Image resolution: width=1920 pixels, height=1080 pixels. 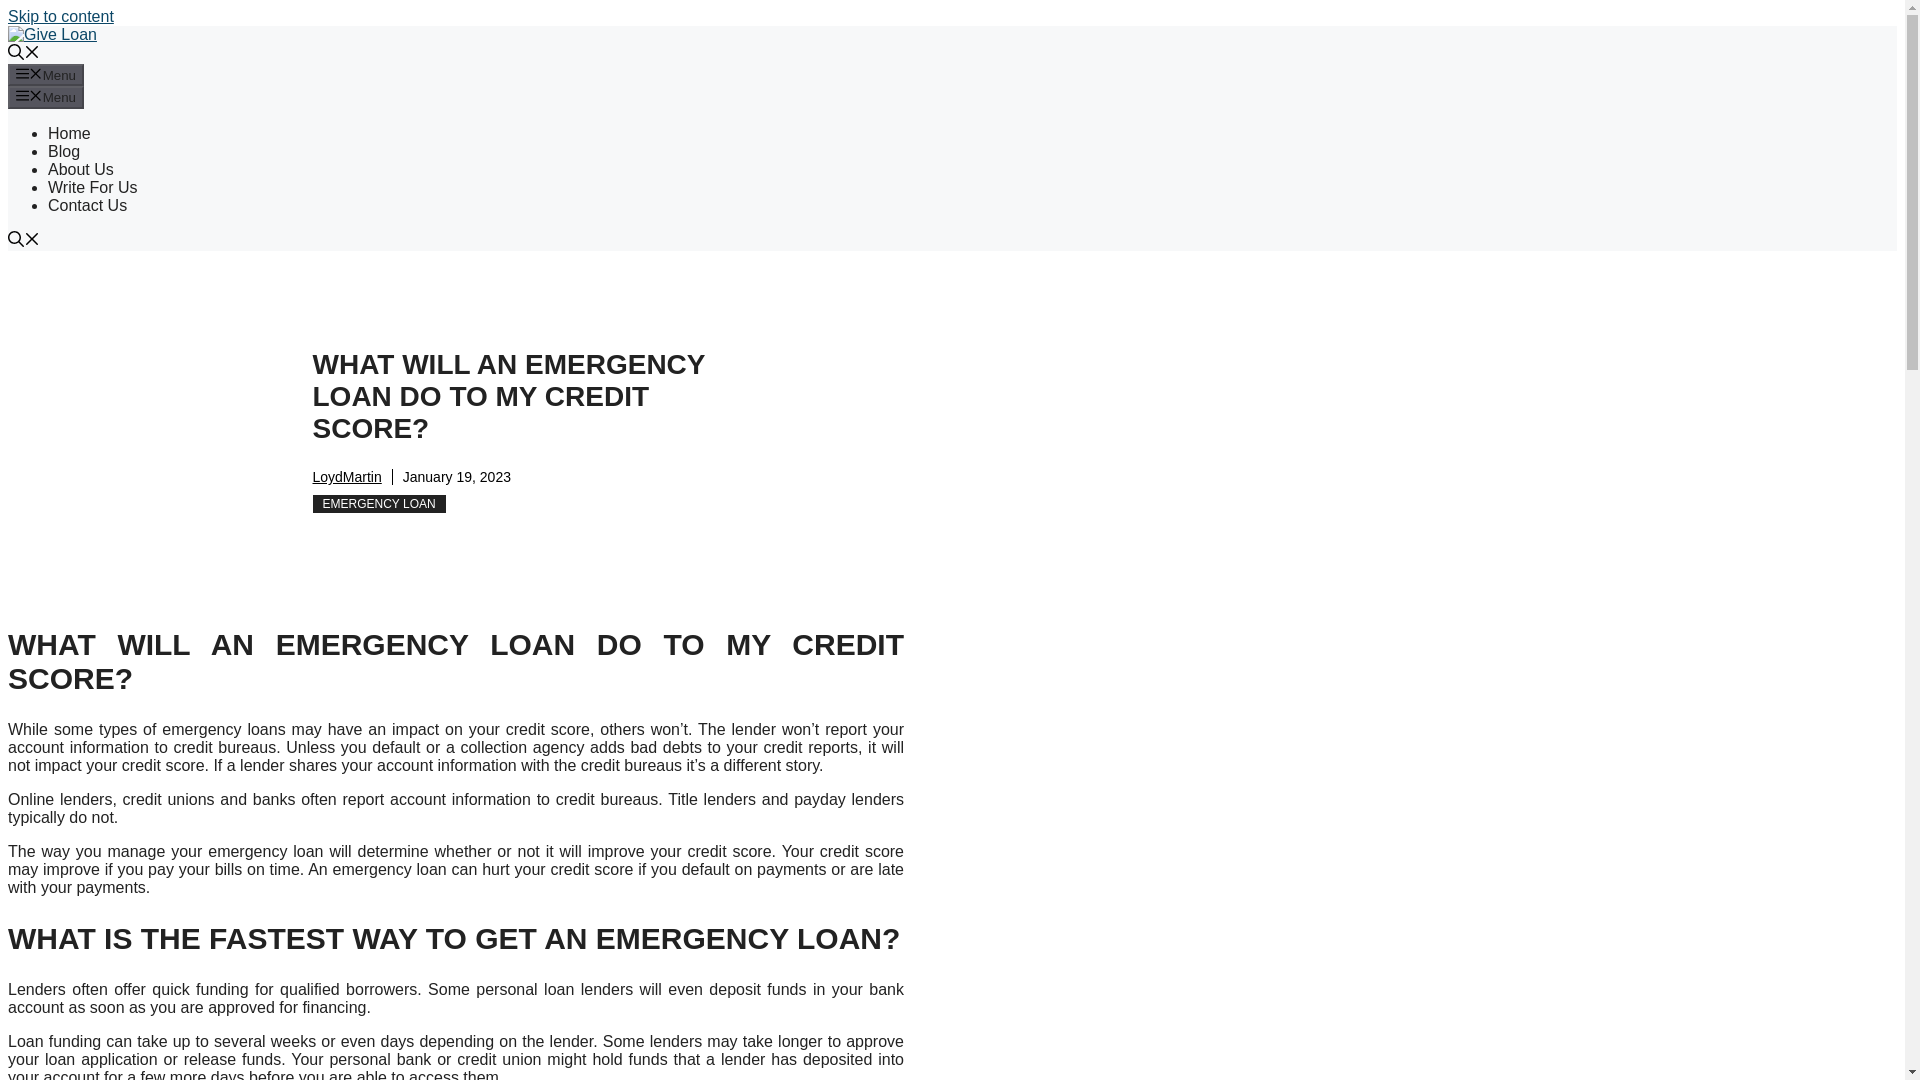 What do you see at coordinates (378, 504) in the screenshot?
I see `EMERGENCY LOAN` at bounding box center [378, 504].